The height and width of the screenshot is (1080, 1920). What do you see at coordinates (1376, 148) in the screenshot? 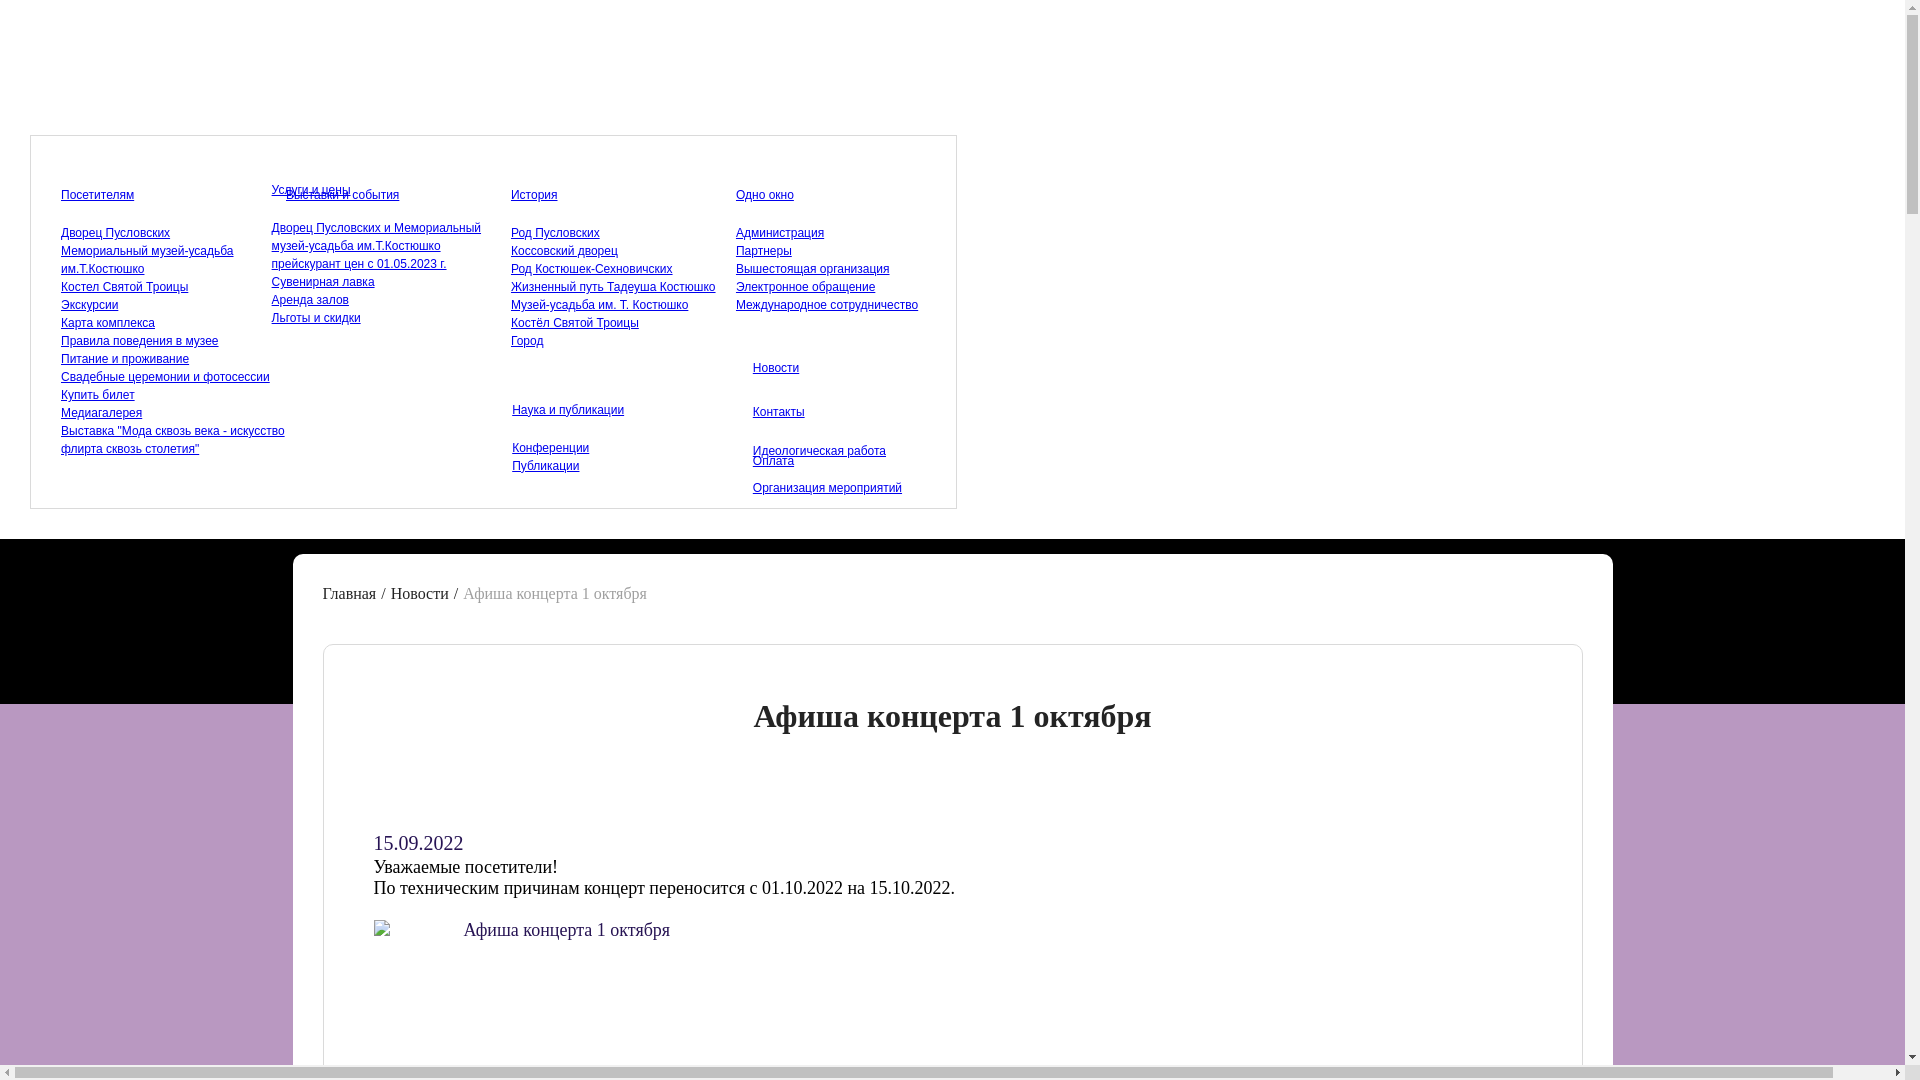
I see `BY` at bounding box center [1376, 148].